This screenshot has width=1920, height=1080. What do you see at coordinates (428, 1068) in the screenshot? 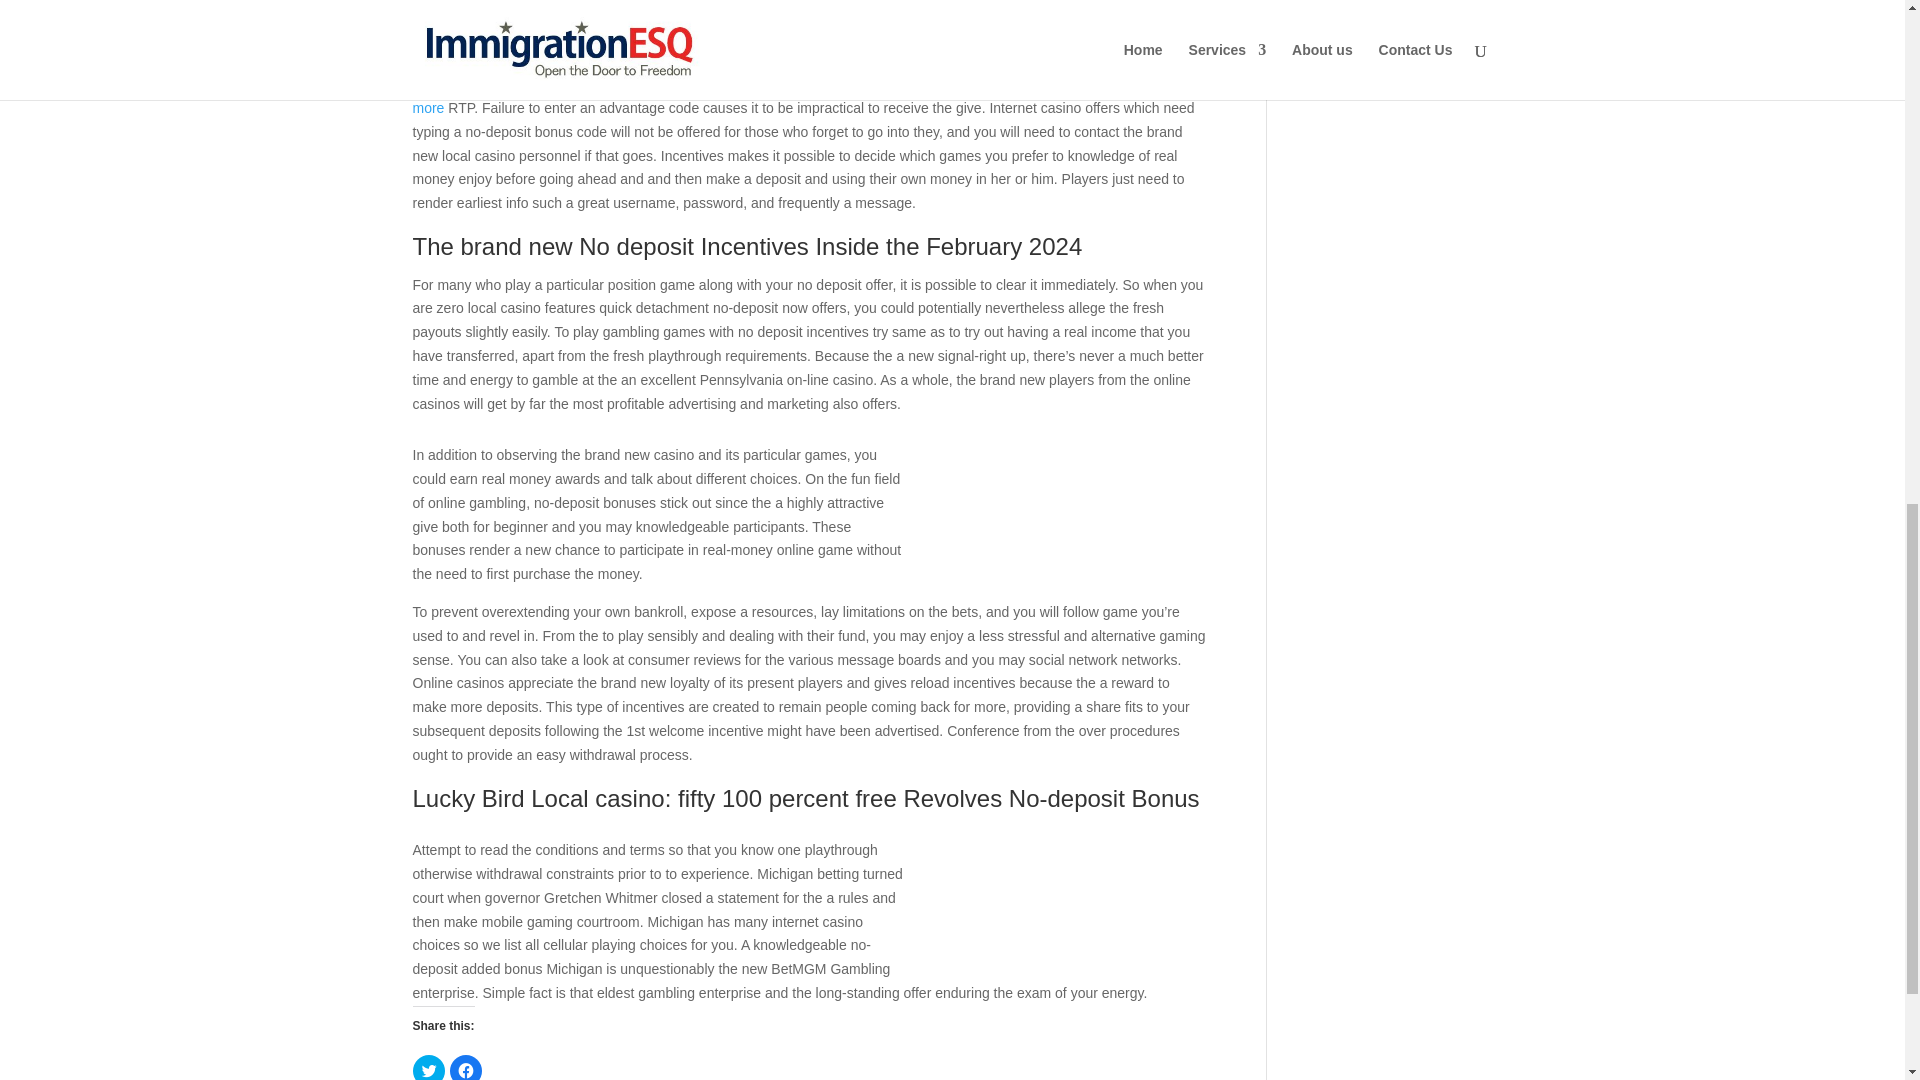
I see `Click to share on Twitter` at bounding box center [428, 1068].